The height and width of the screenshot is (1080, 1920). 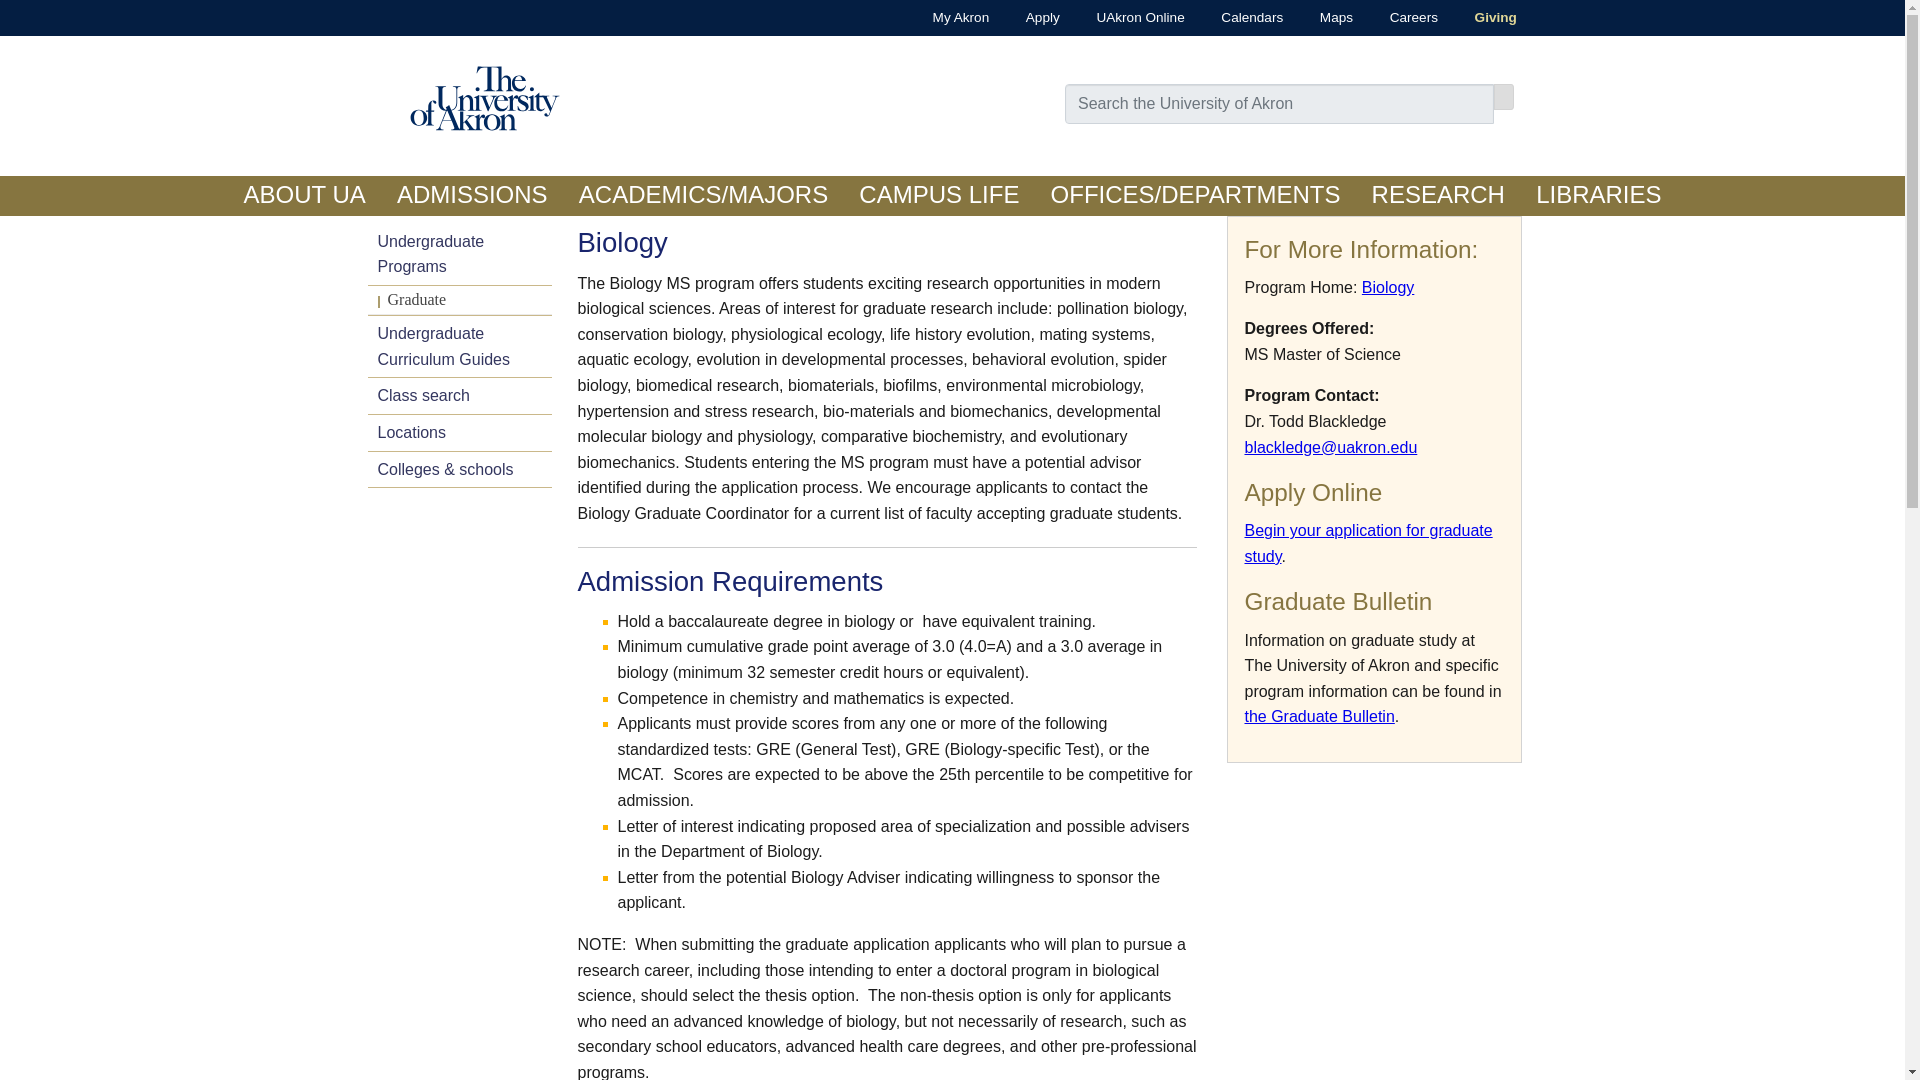 I want to click on My Akron, so click(x=942, y=18).